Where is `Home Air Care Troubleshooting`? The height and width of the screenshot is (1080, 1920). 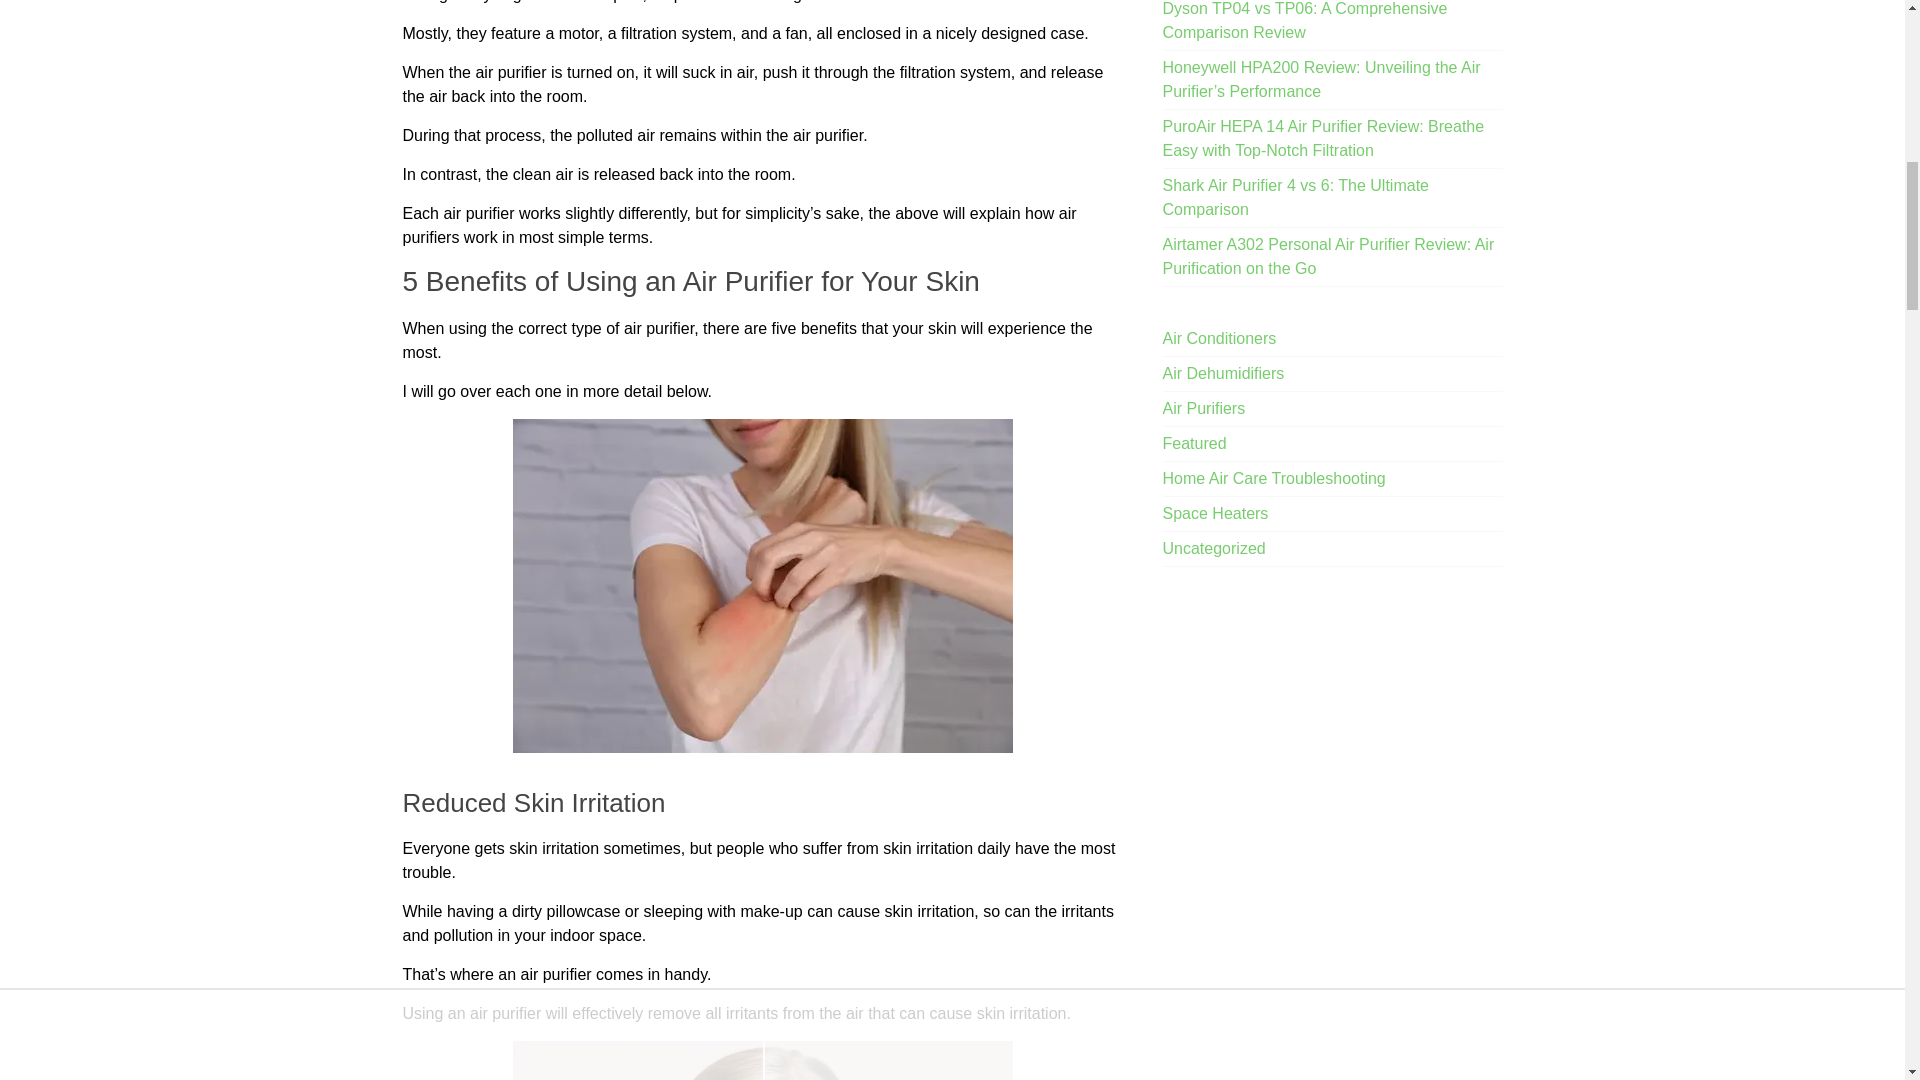
Home Air Care Troubleshooting is located at coordinates (1274, 478).